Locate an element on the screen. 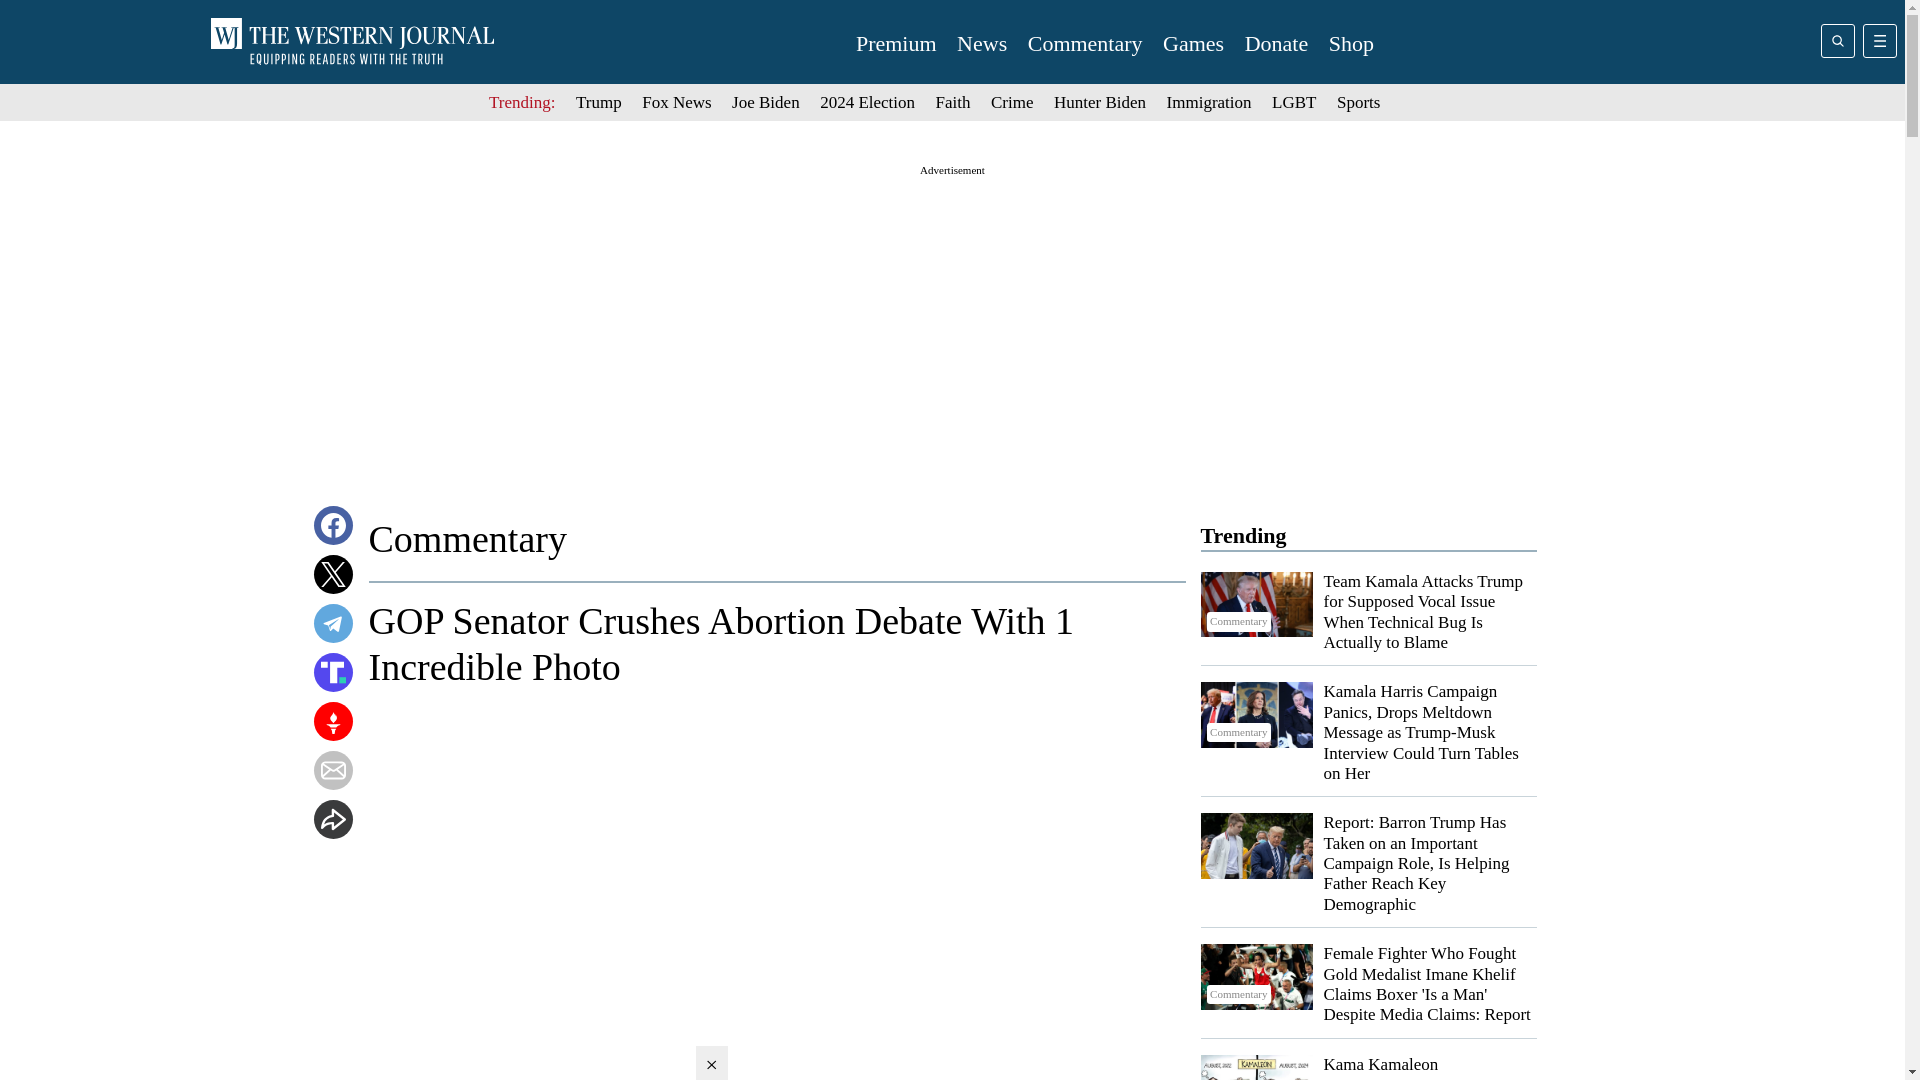 Image resolution: width=1920 pixels, height=1080 pixels. News is located at coordinates (981, 44).